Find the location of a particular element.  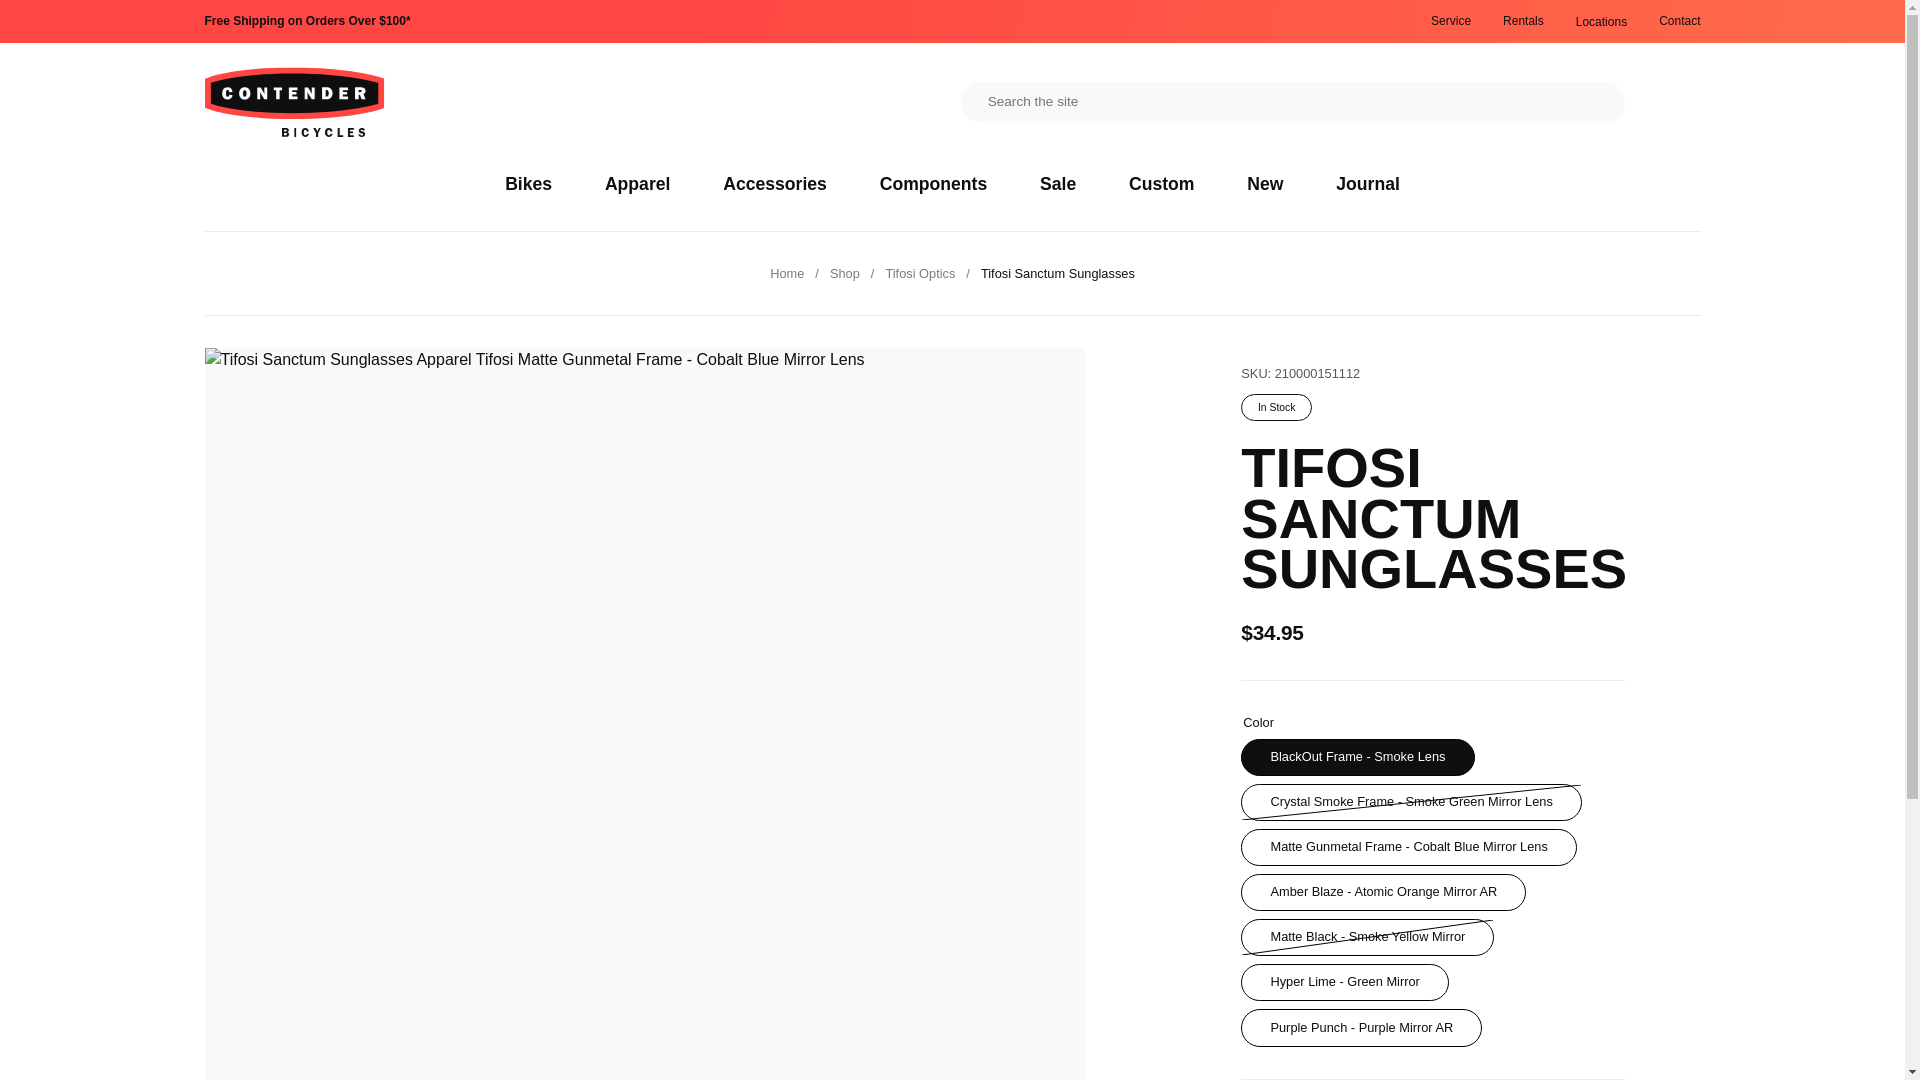

Locations is located at coordinates (1601, 22).